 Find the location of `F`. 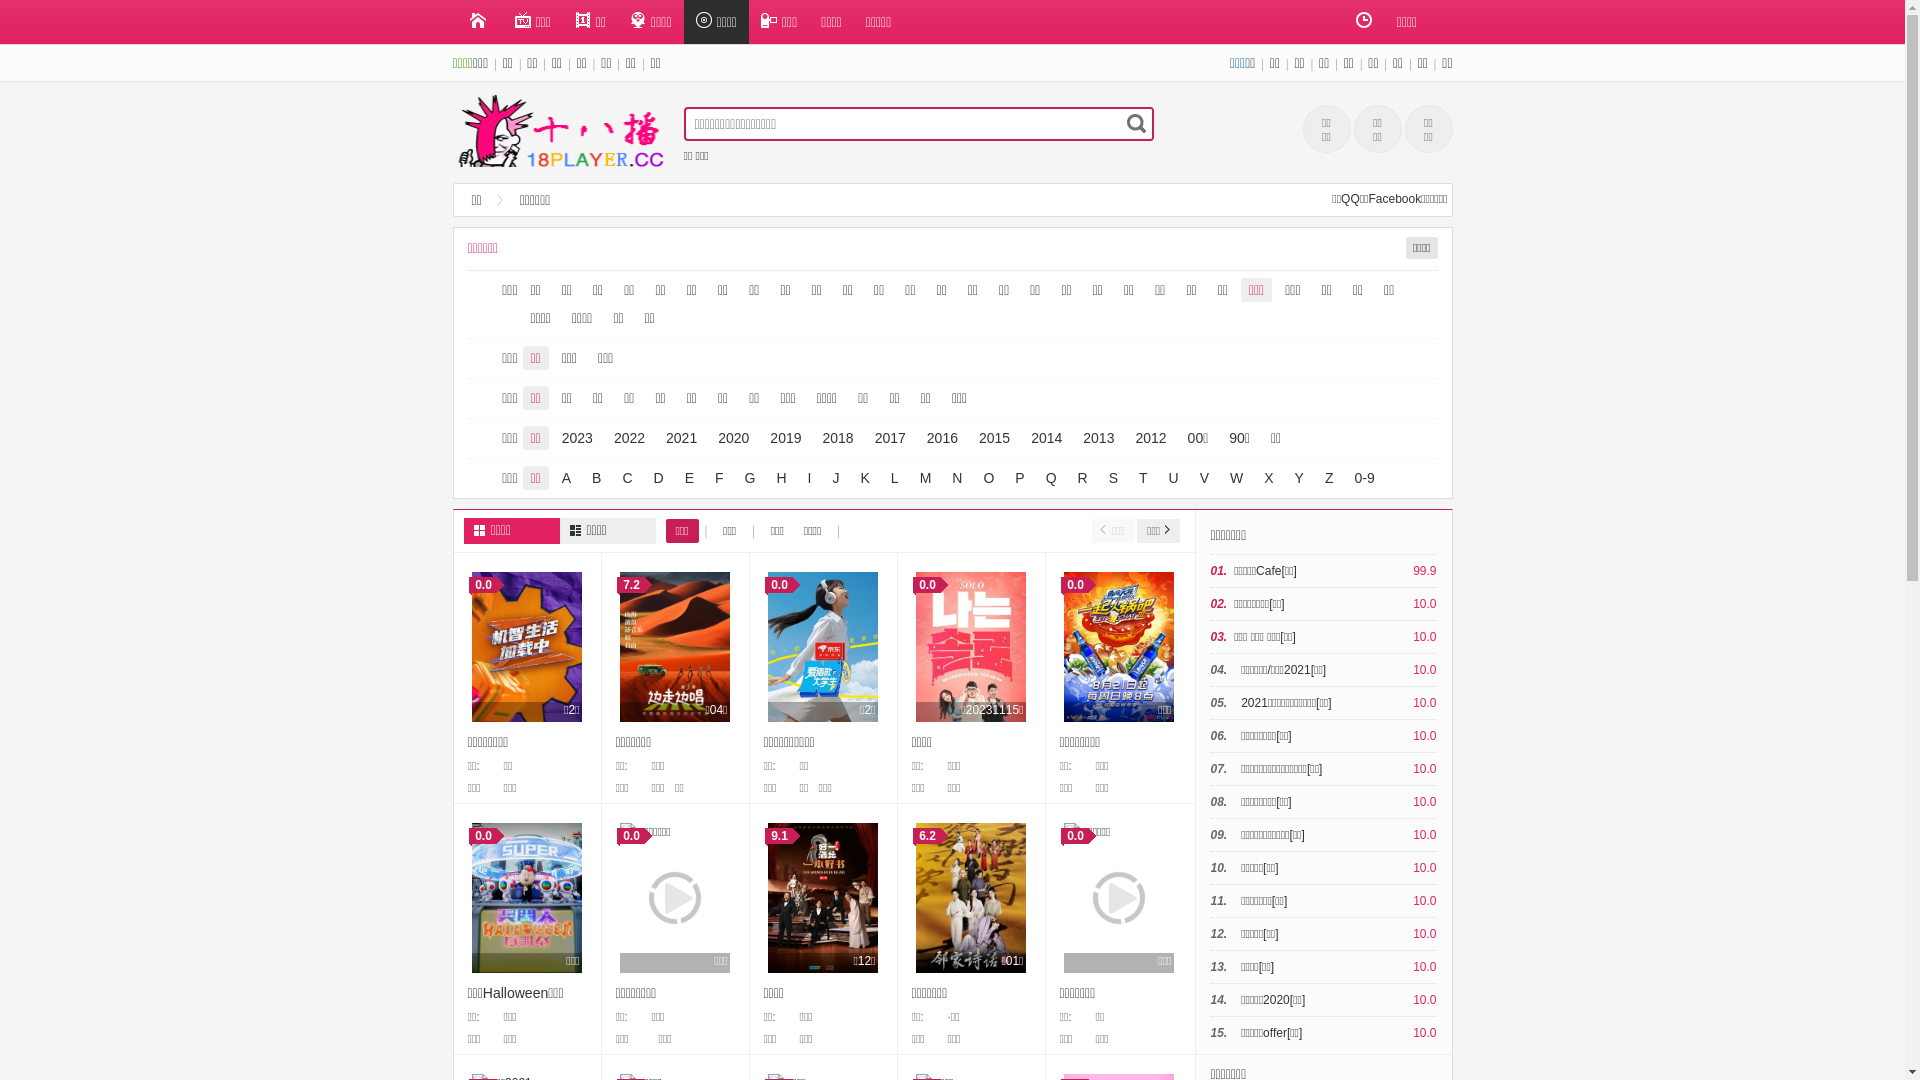

F is located at coordinates (720, 478).